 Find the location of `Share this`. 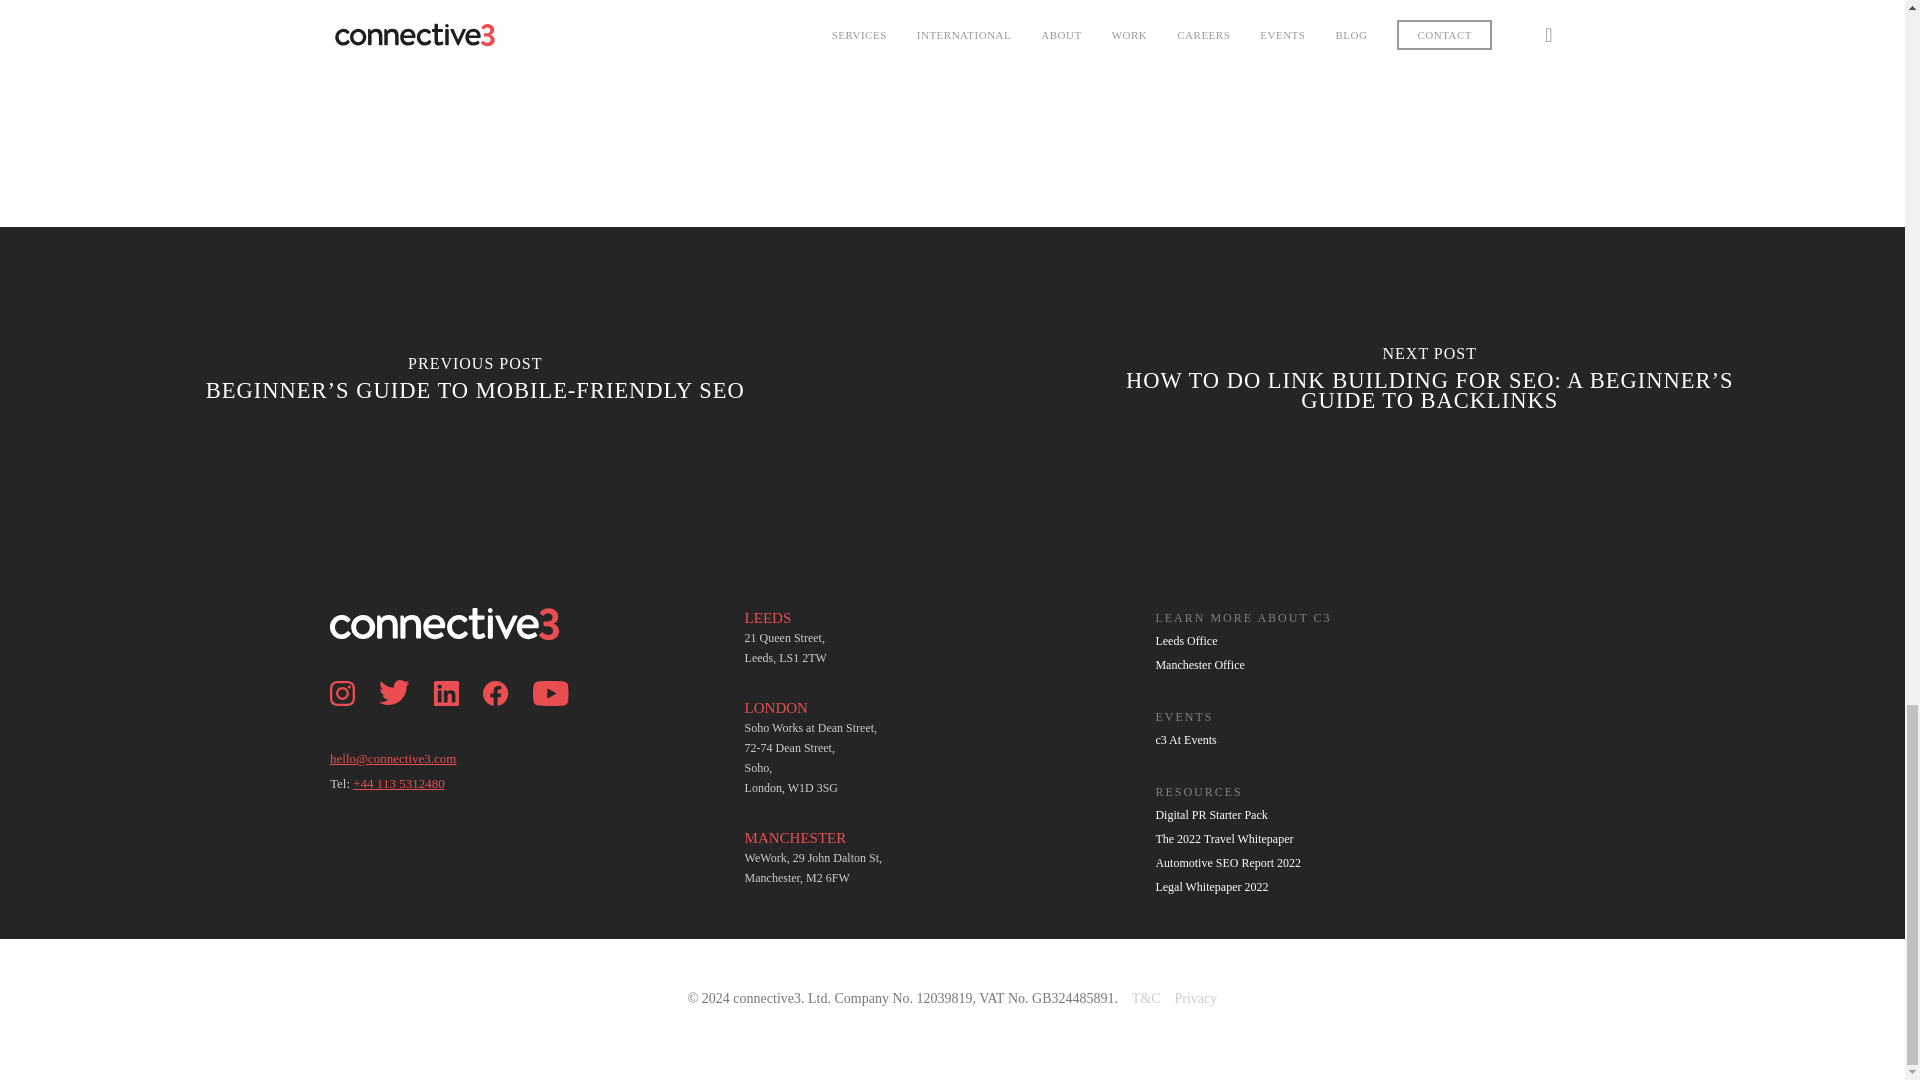

Share this is located at coordinates (660, 31).